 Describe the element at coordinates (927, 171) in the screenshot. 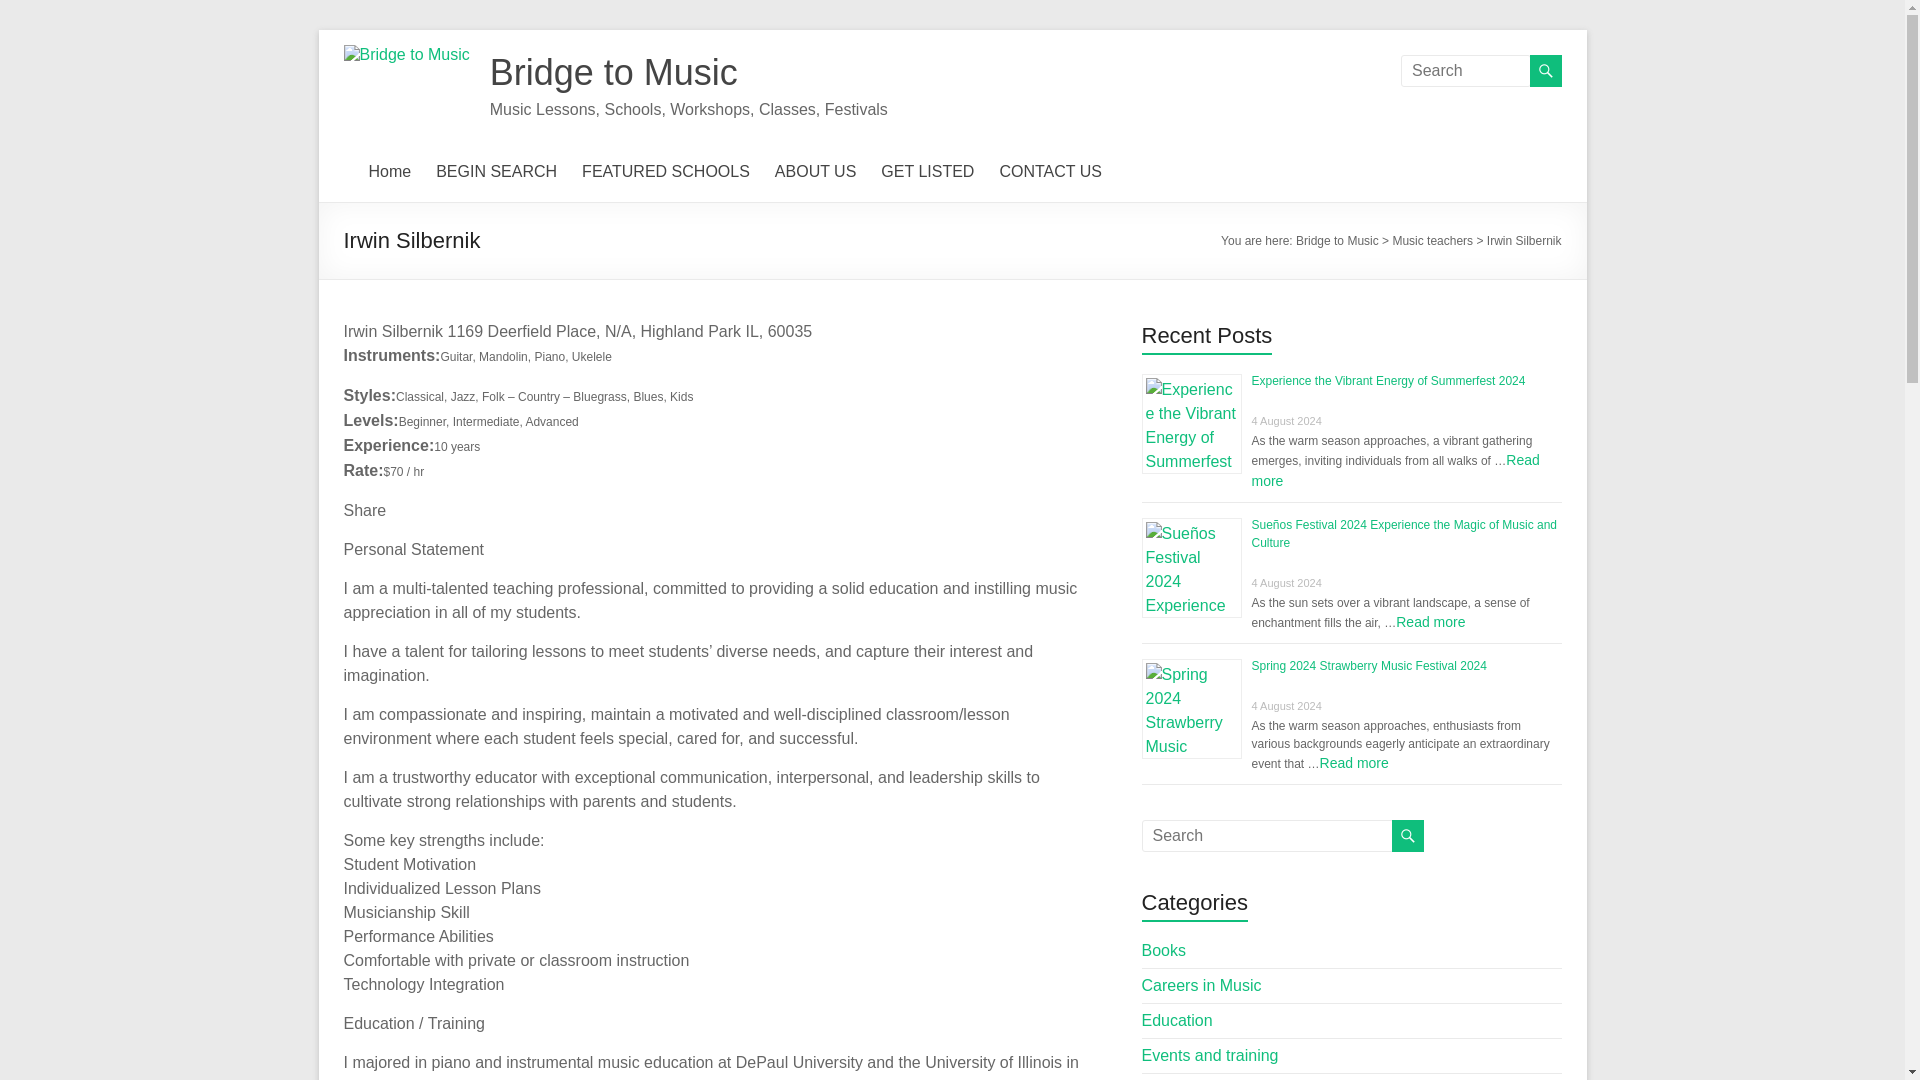

I see `GET LISTED` at that location.